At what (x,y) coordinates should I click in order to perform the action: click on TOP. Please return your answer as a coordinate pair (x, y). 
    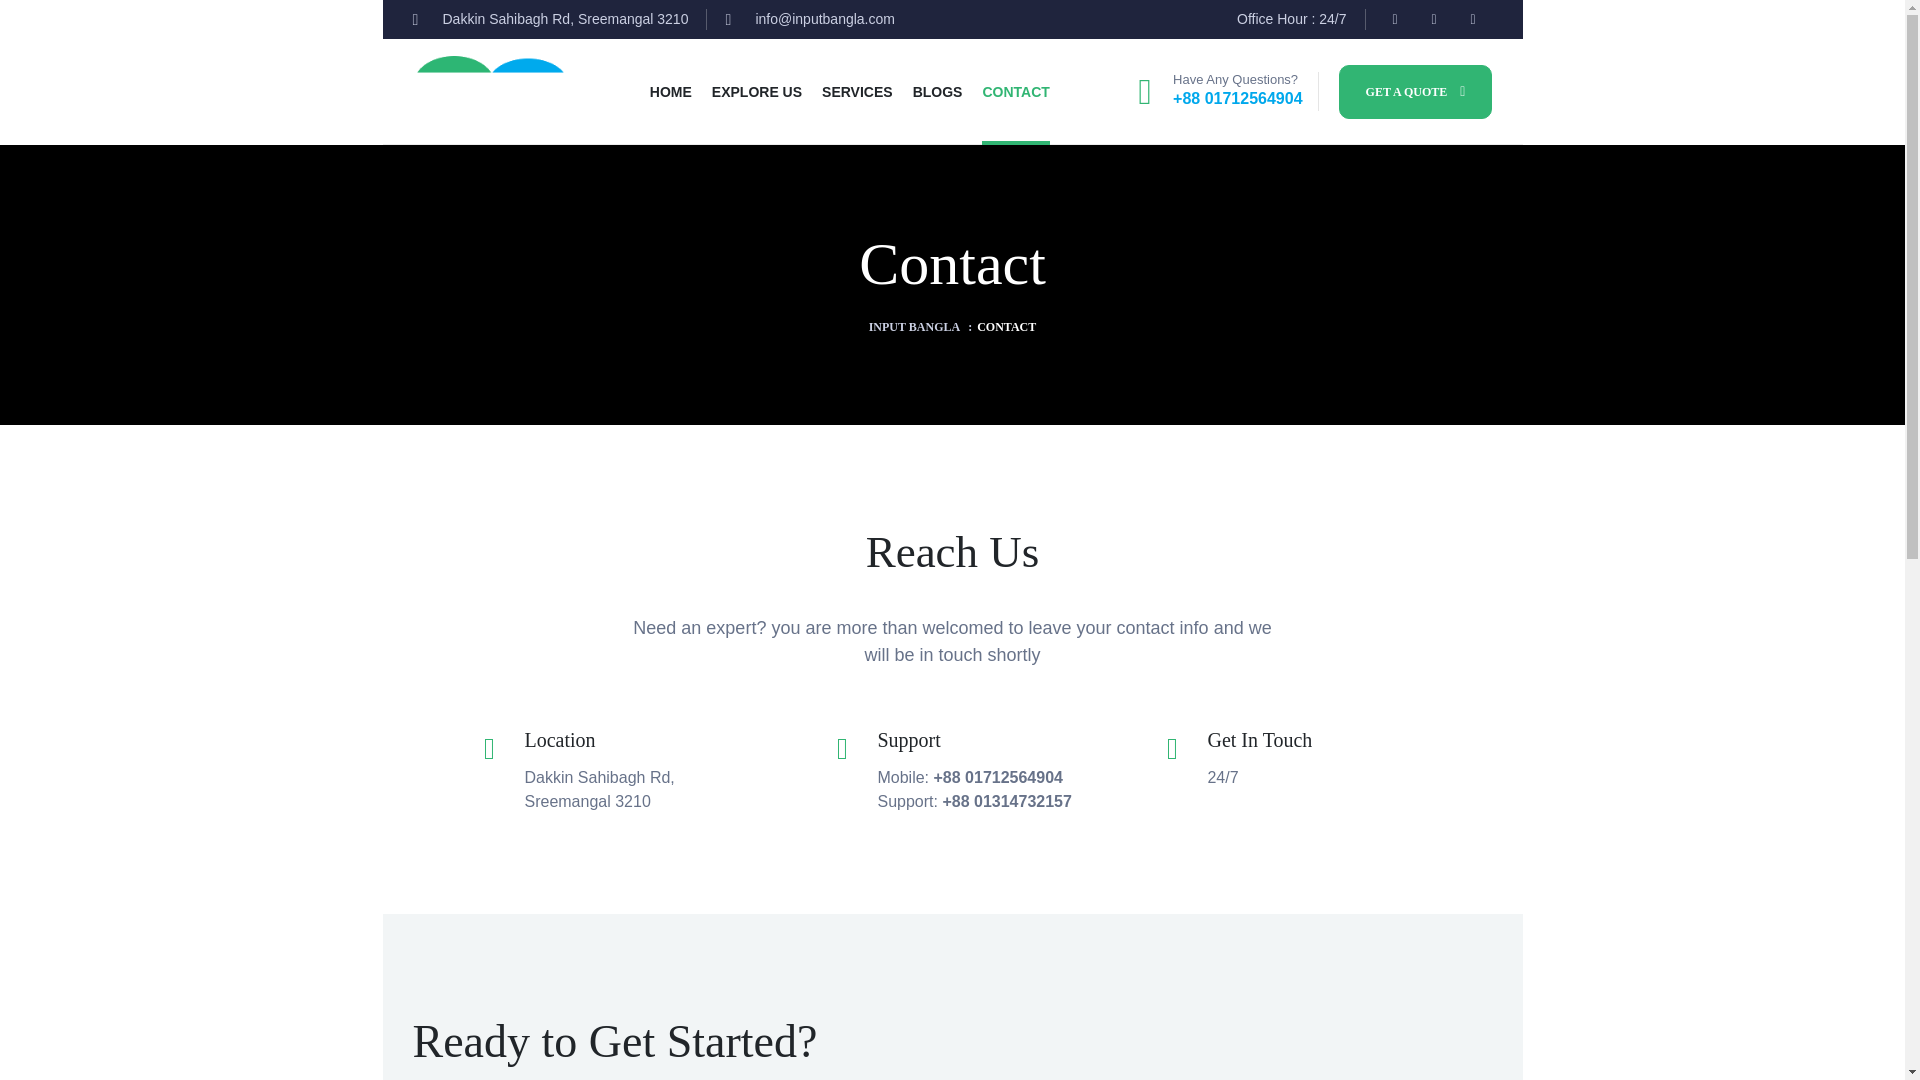
    Looking at the image, I should click on (1866, 1034).